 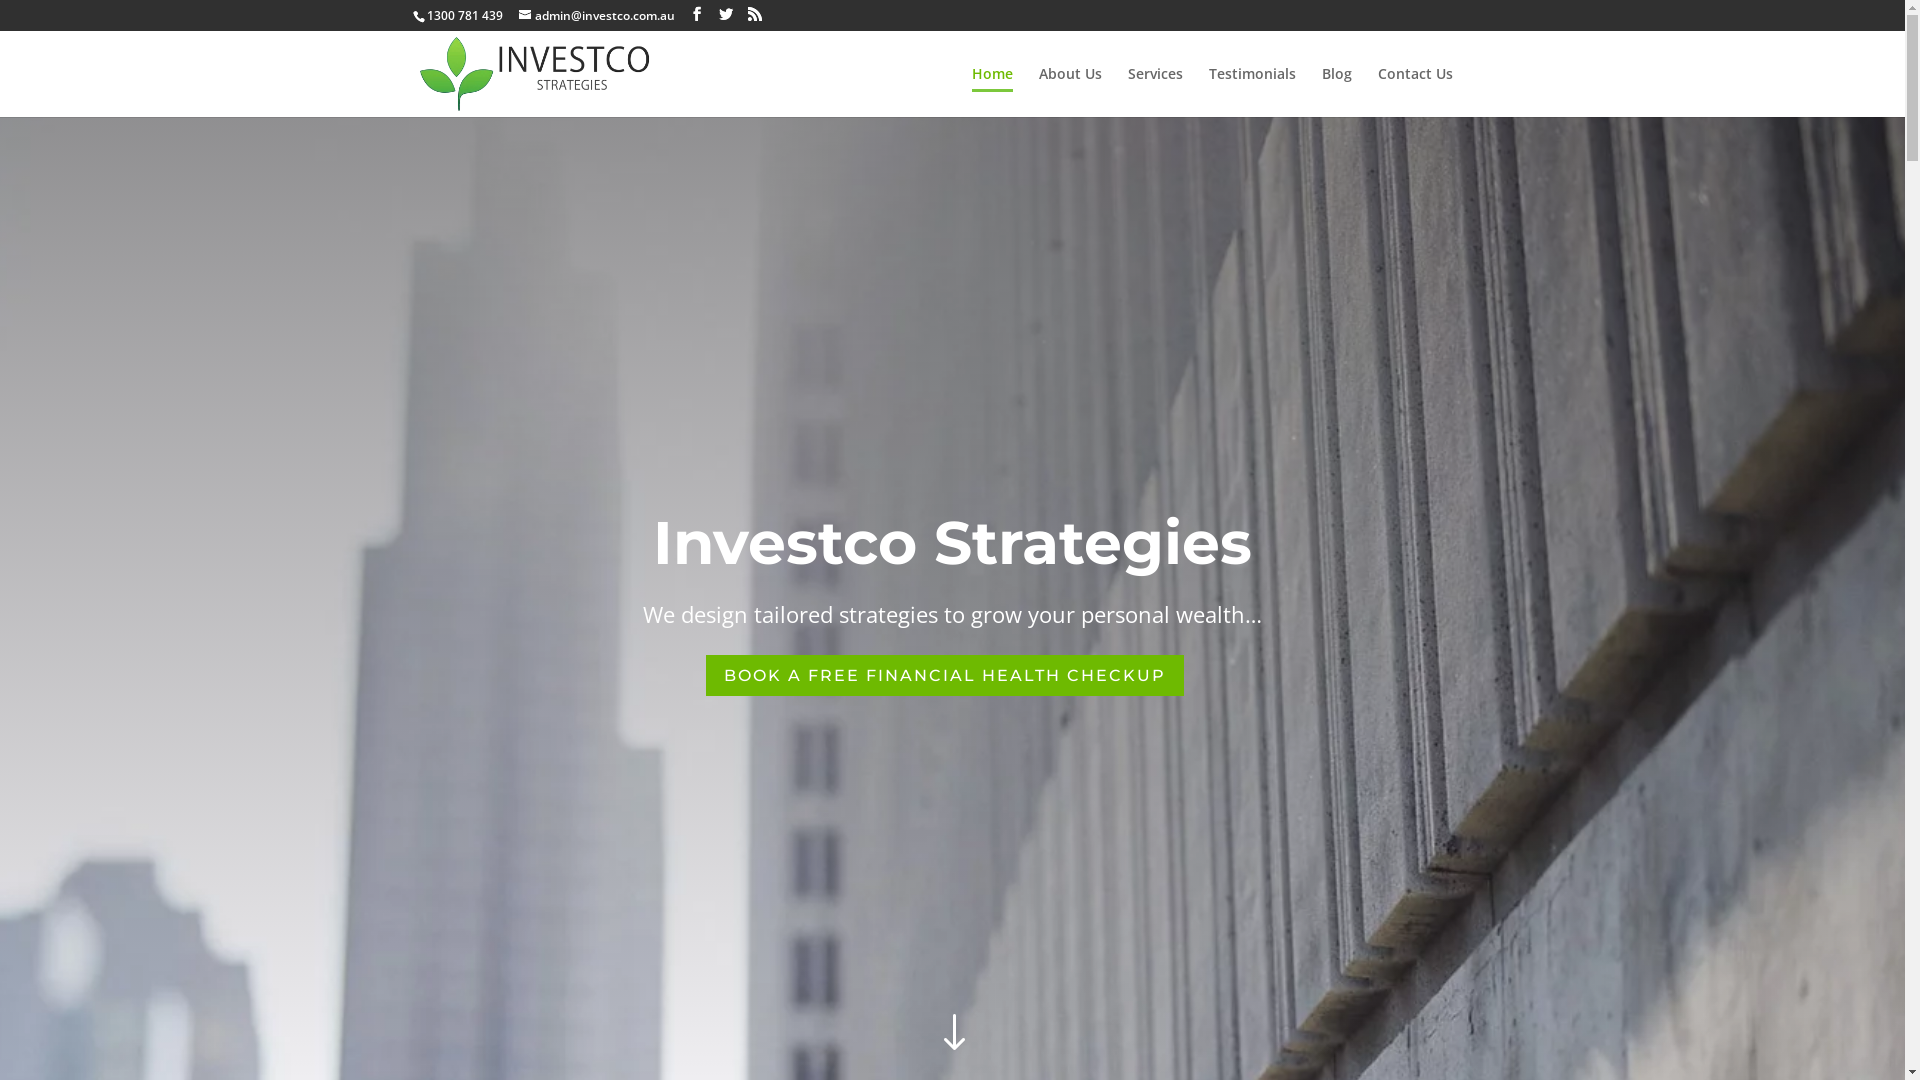 What do you see at coordinates (1337, 92) in the screenshot?
I see `Blog` at bounding box center [1337, 92].